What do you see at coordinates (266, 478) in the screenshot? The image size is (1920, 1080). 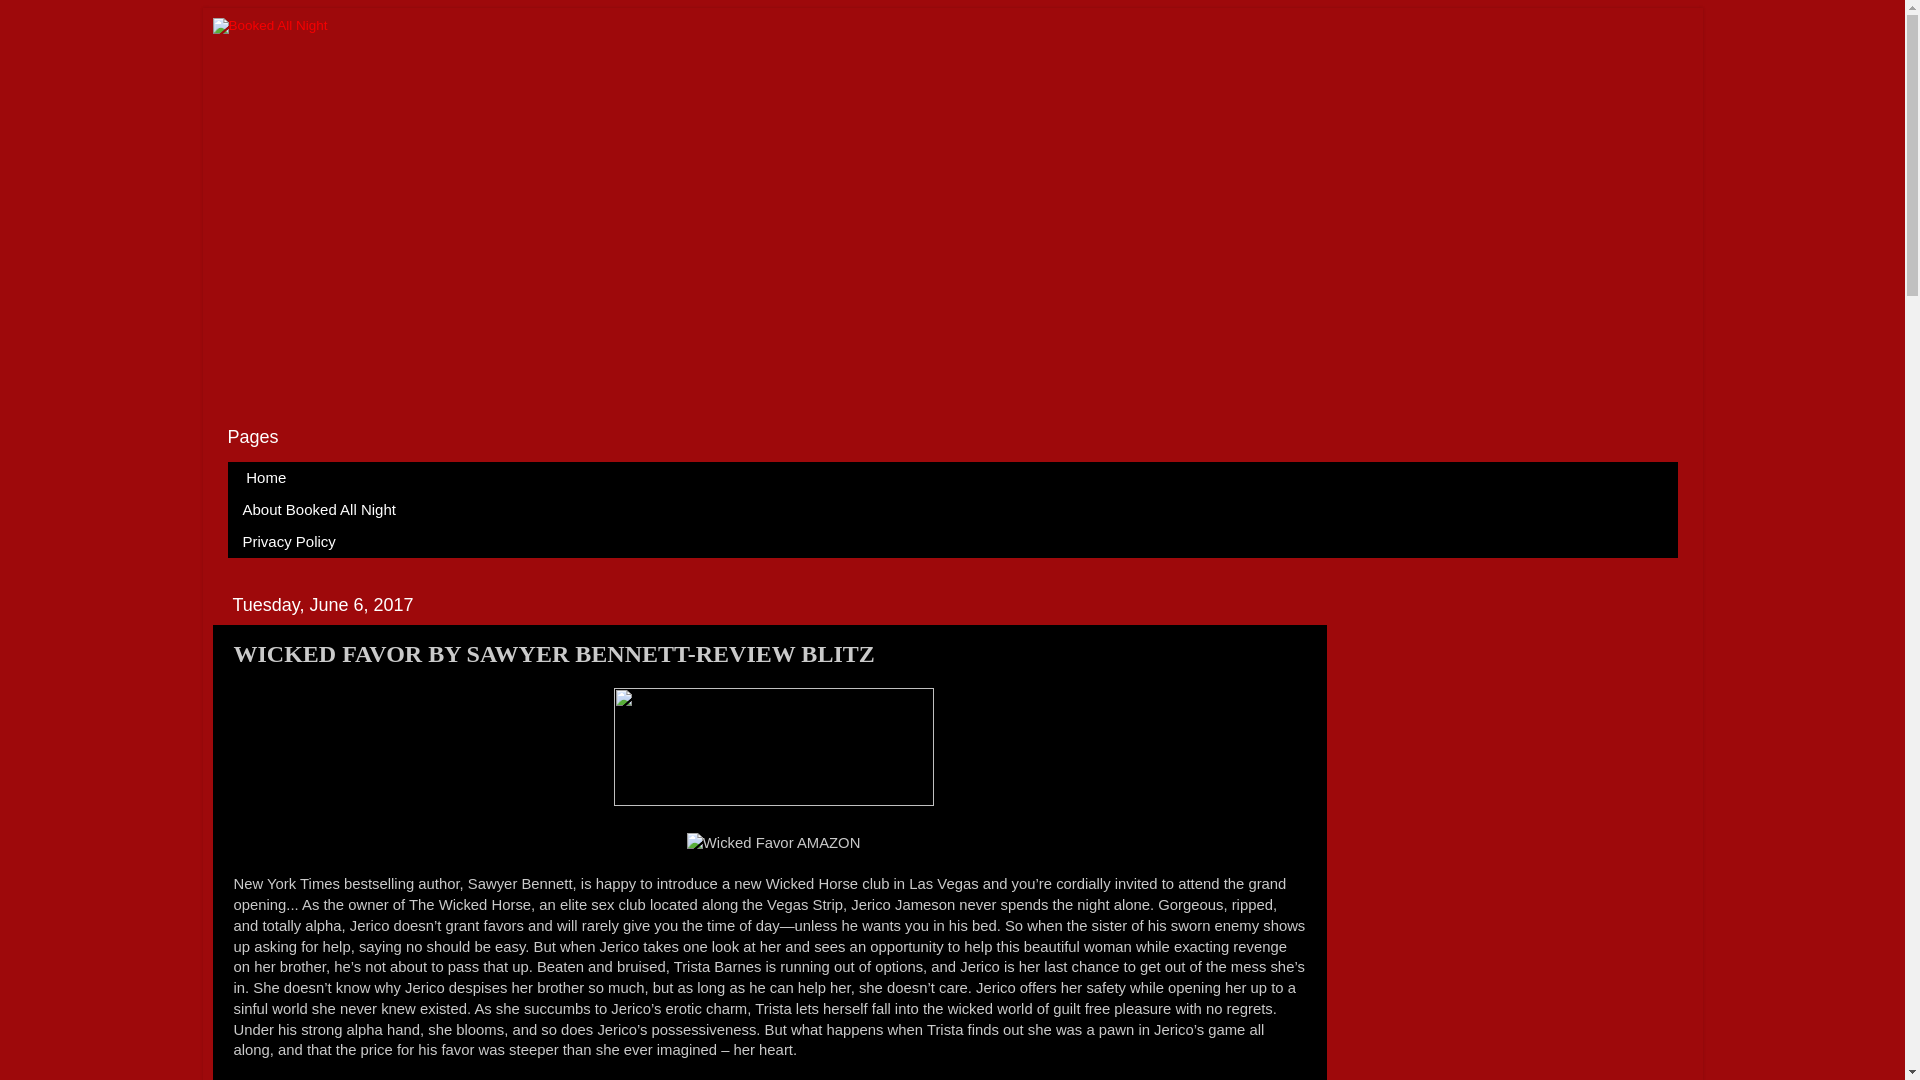 I see `Home` at bounding box center [266, 478].